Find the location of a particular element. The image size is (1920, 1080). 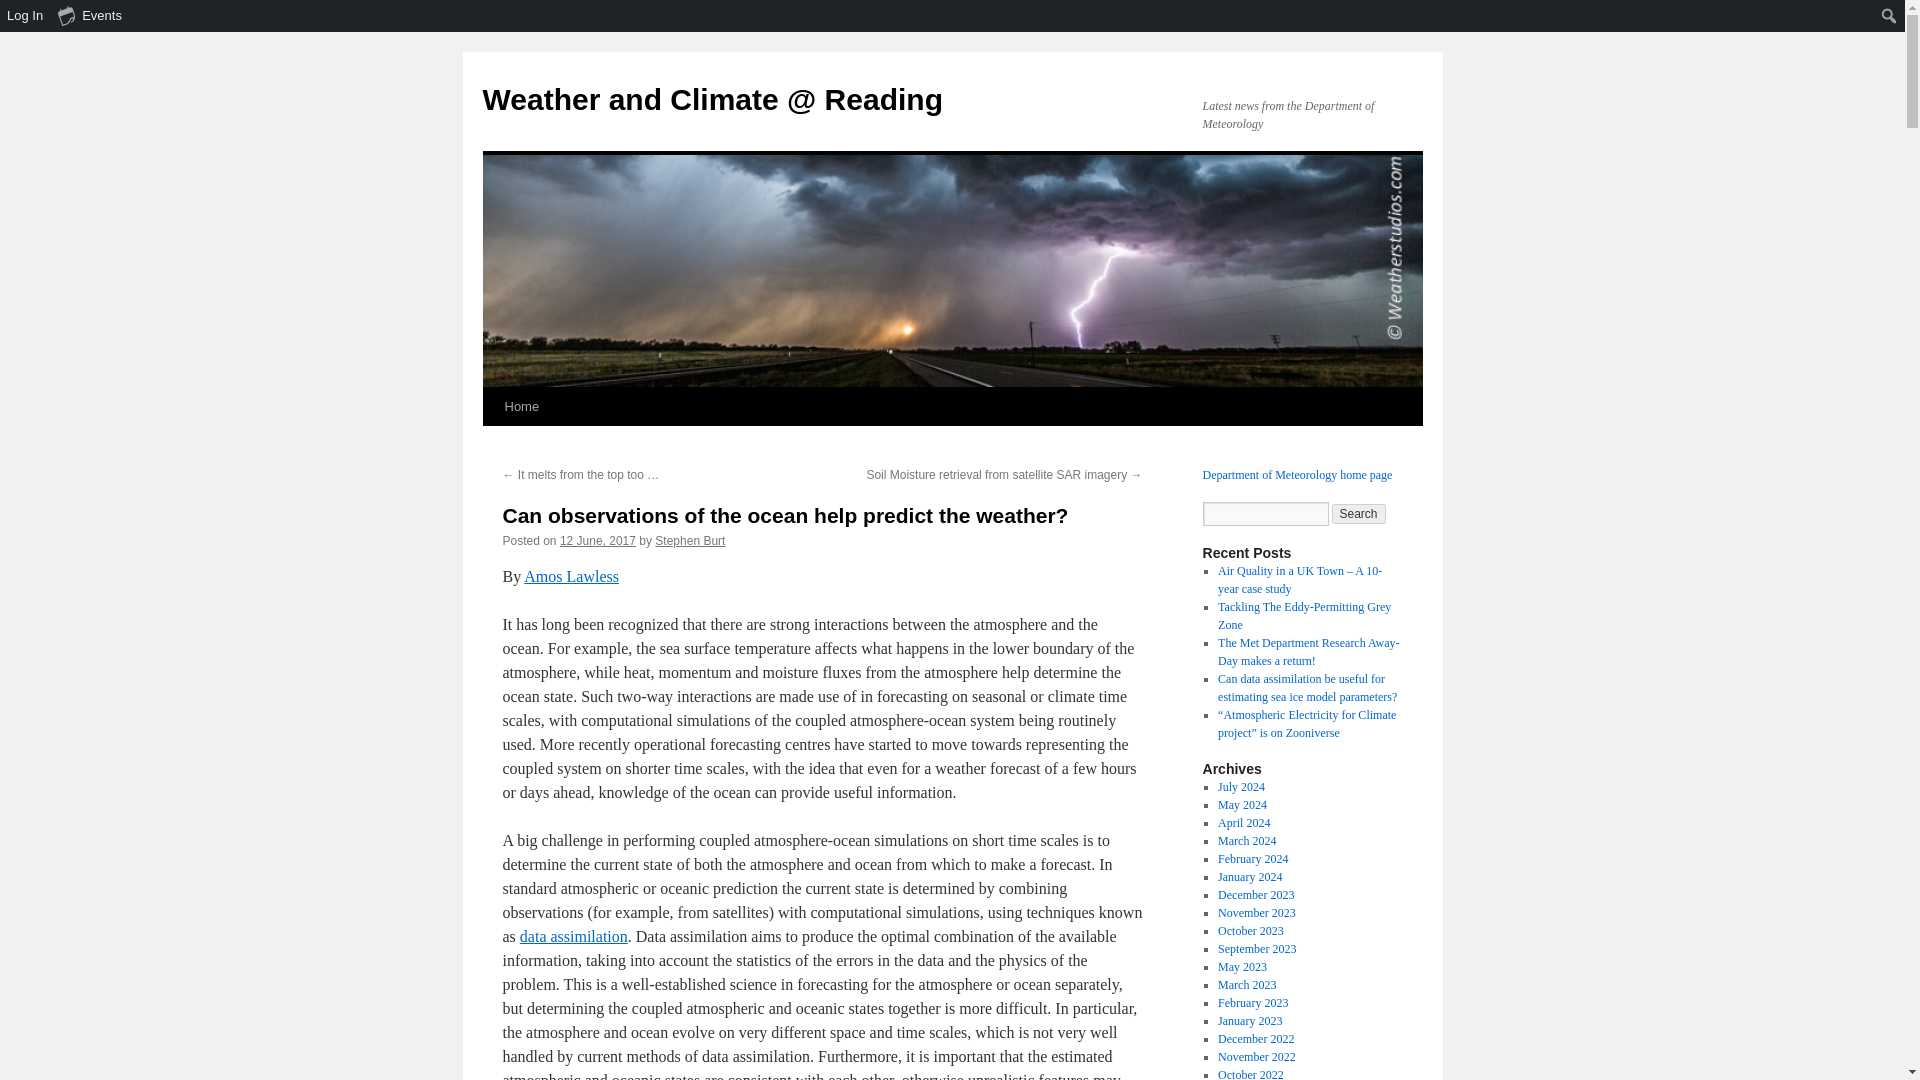

Log In is located at coordinates (26, 16).